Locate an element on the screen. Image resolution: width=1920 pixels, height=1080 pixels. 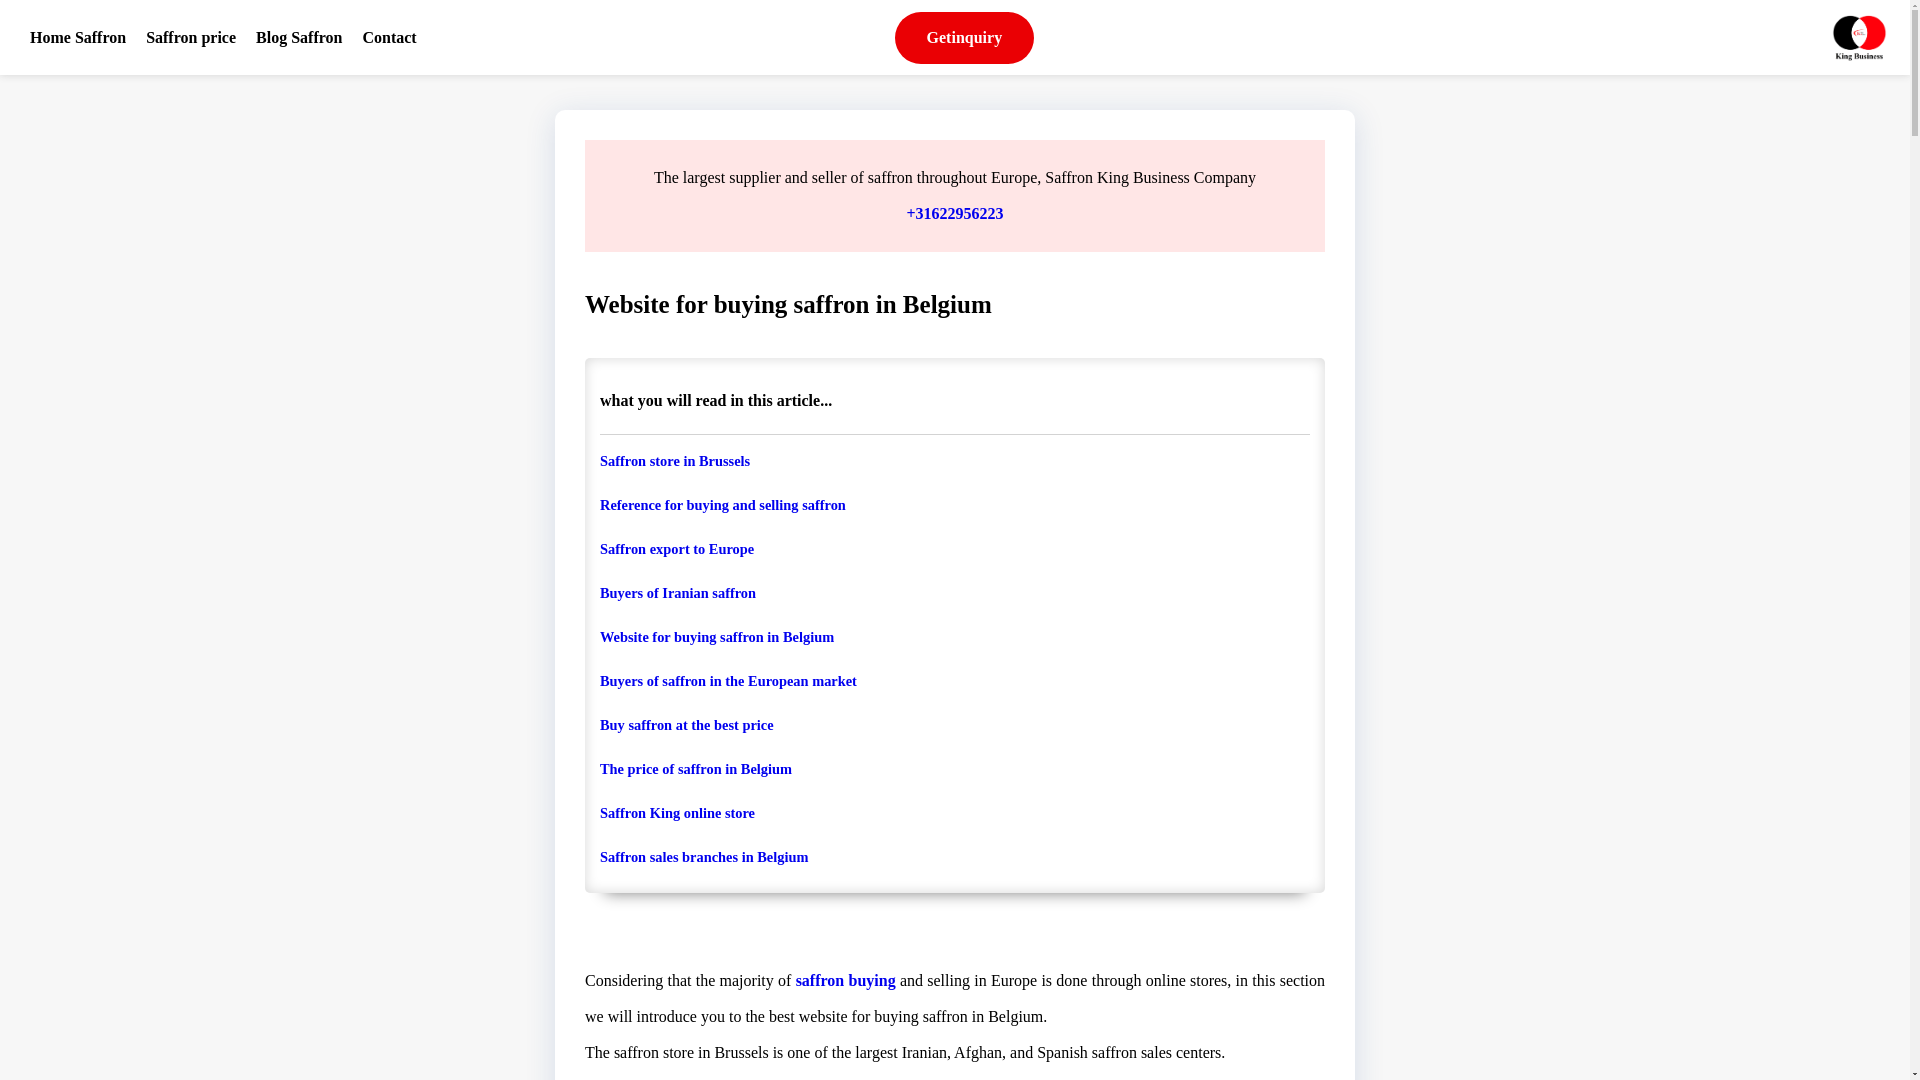
Reference for buying and selling saffron is located at coordinates (954, 504).